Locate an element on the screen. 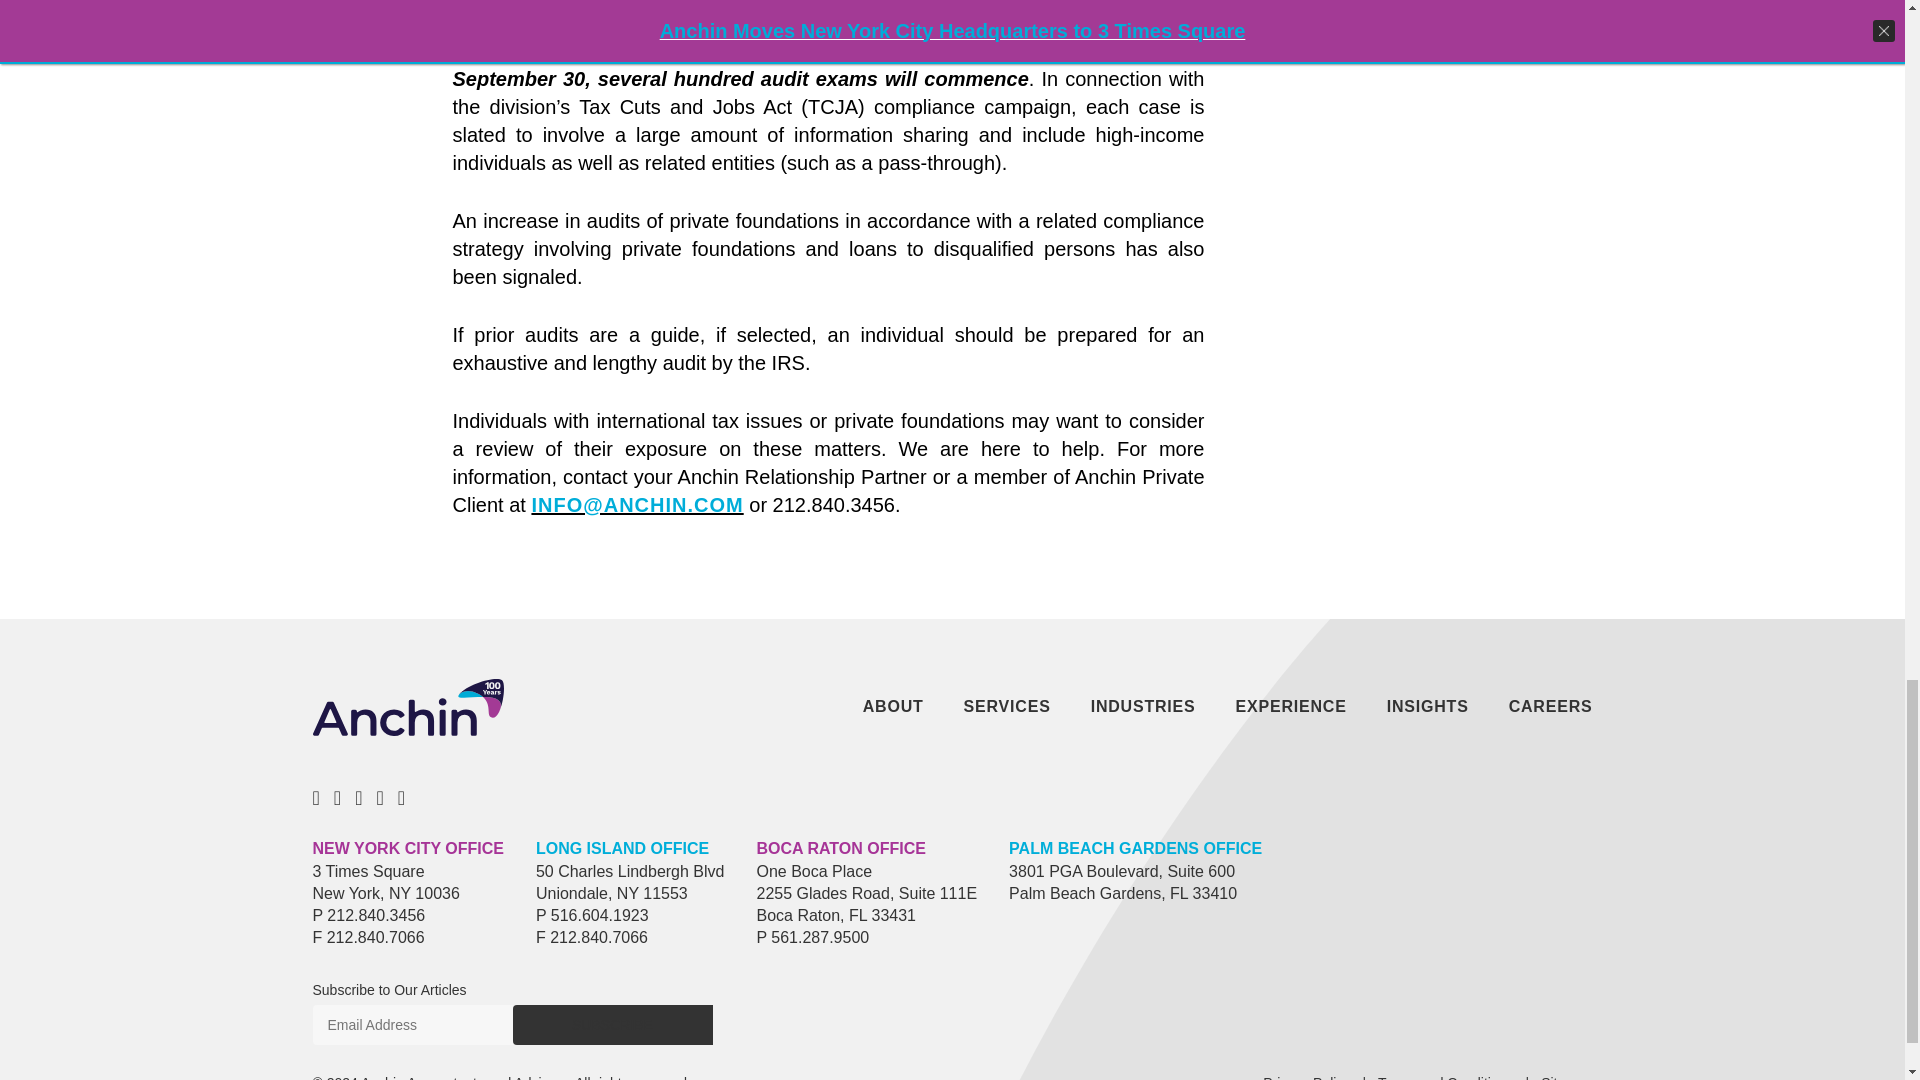 Image resolution: width=1920 pixels, height=1080 pixels. SUBSCRIBE is located at coordinates (612, 1025).